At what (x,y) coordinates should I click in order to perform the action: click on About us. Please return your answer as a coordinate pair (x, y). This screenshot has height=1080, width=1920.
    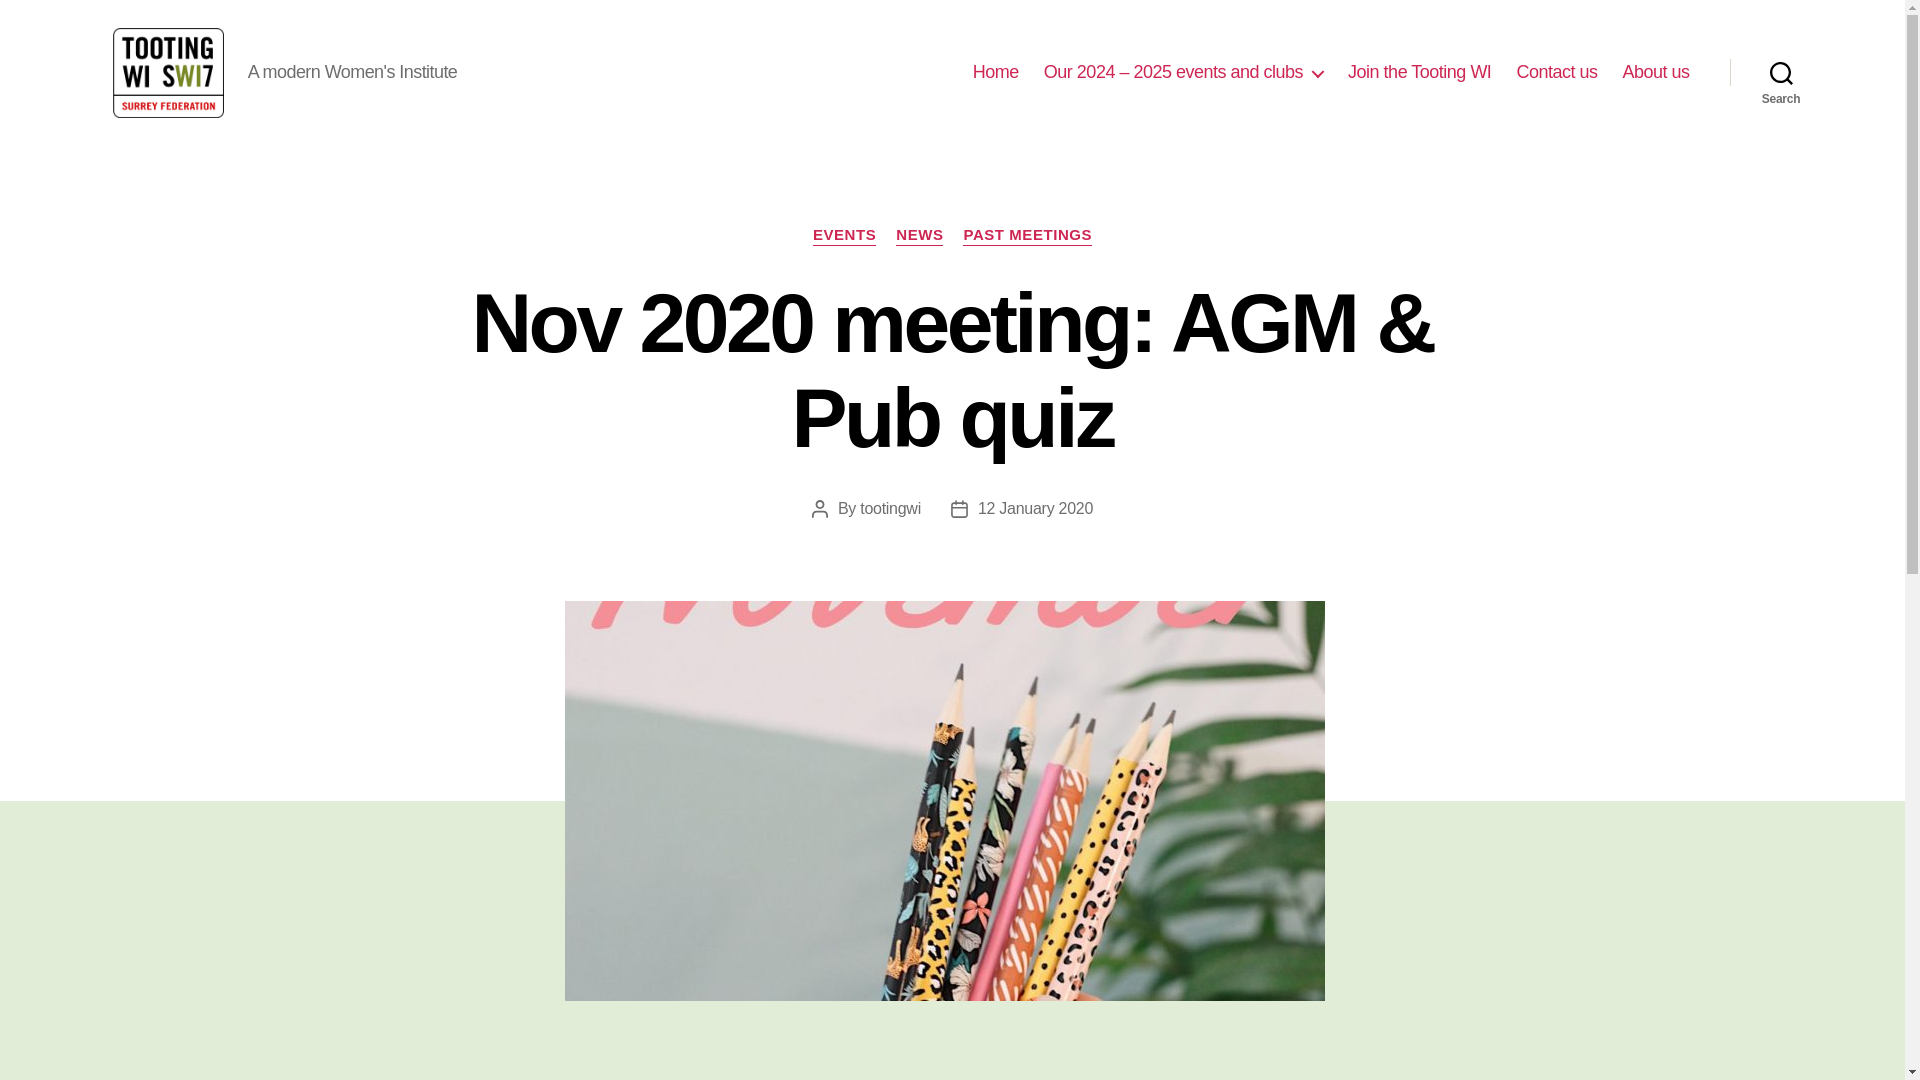
    Looking at the image, I should click on (1656, 72).